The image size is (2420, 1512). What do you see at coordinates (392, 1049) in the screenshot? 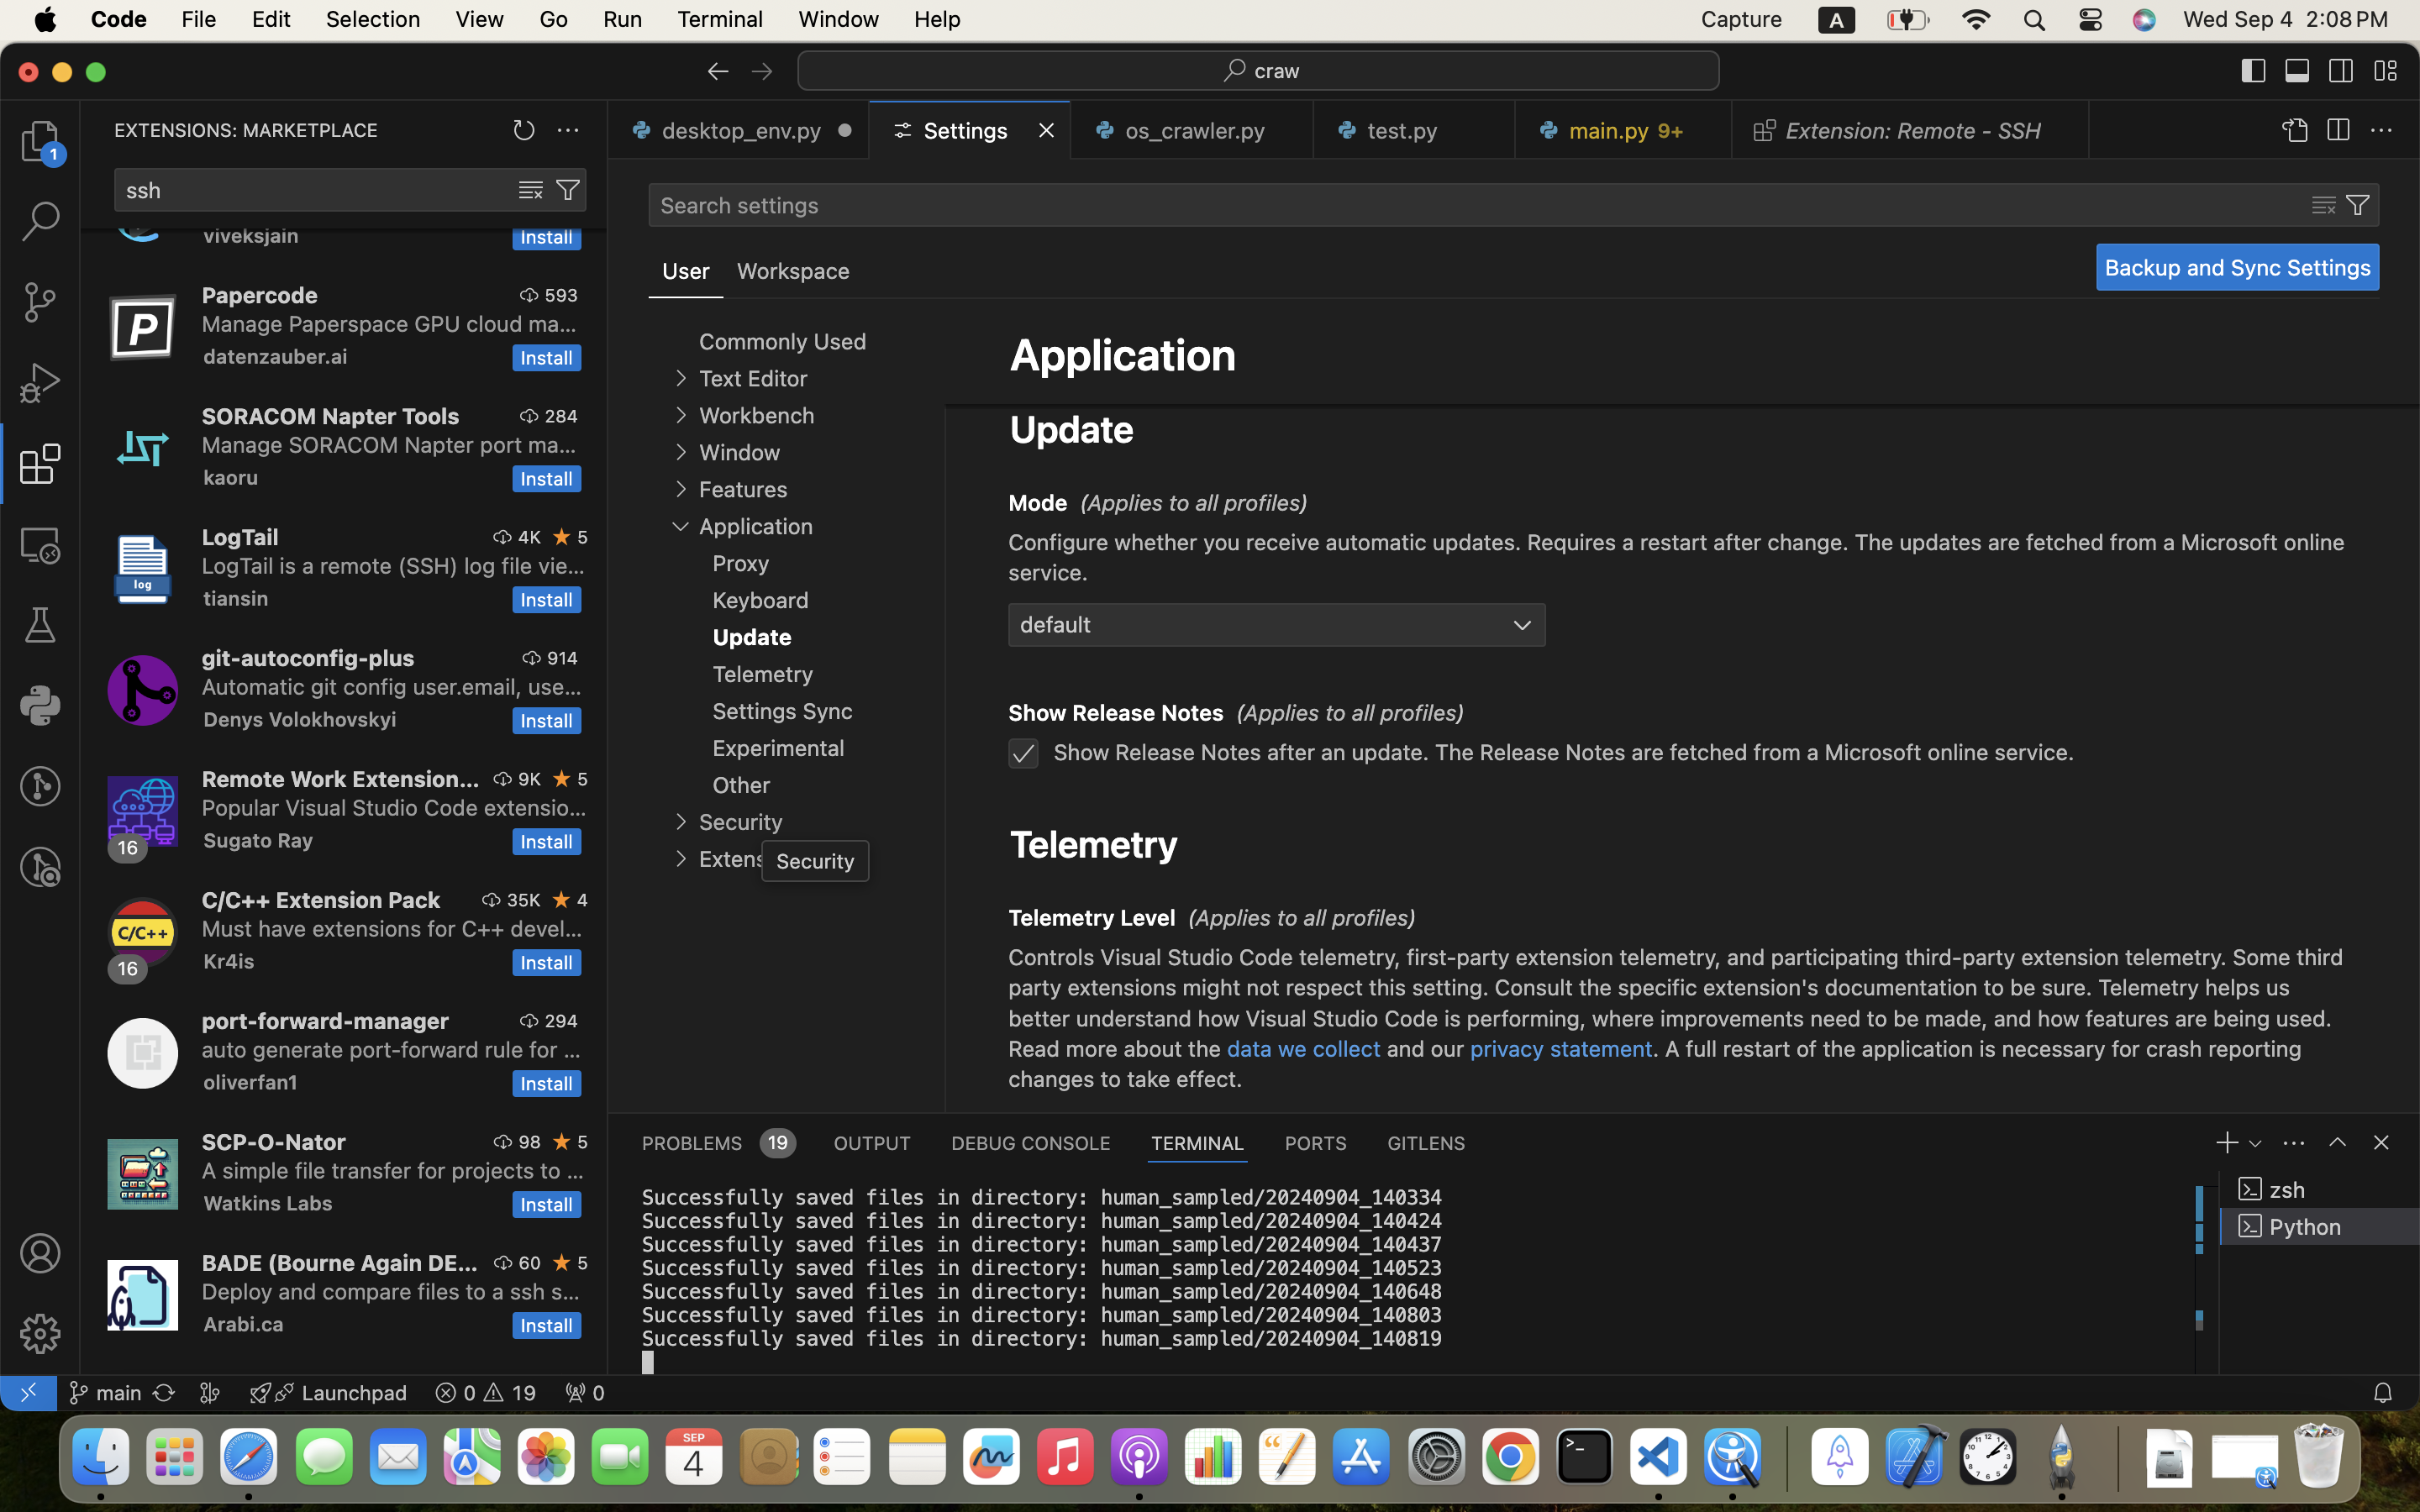
I see `auto generate port-forward rule for your vscode ssh connection.` at bounding box center [392, 1049].